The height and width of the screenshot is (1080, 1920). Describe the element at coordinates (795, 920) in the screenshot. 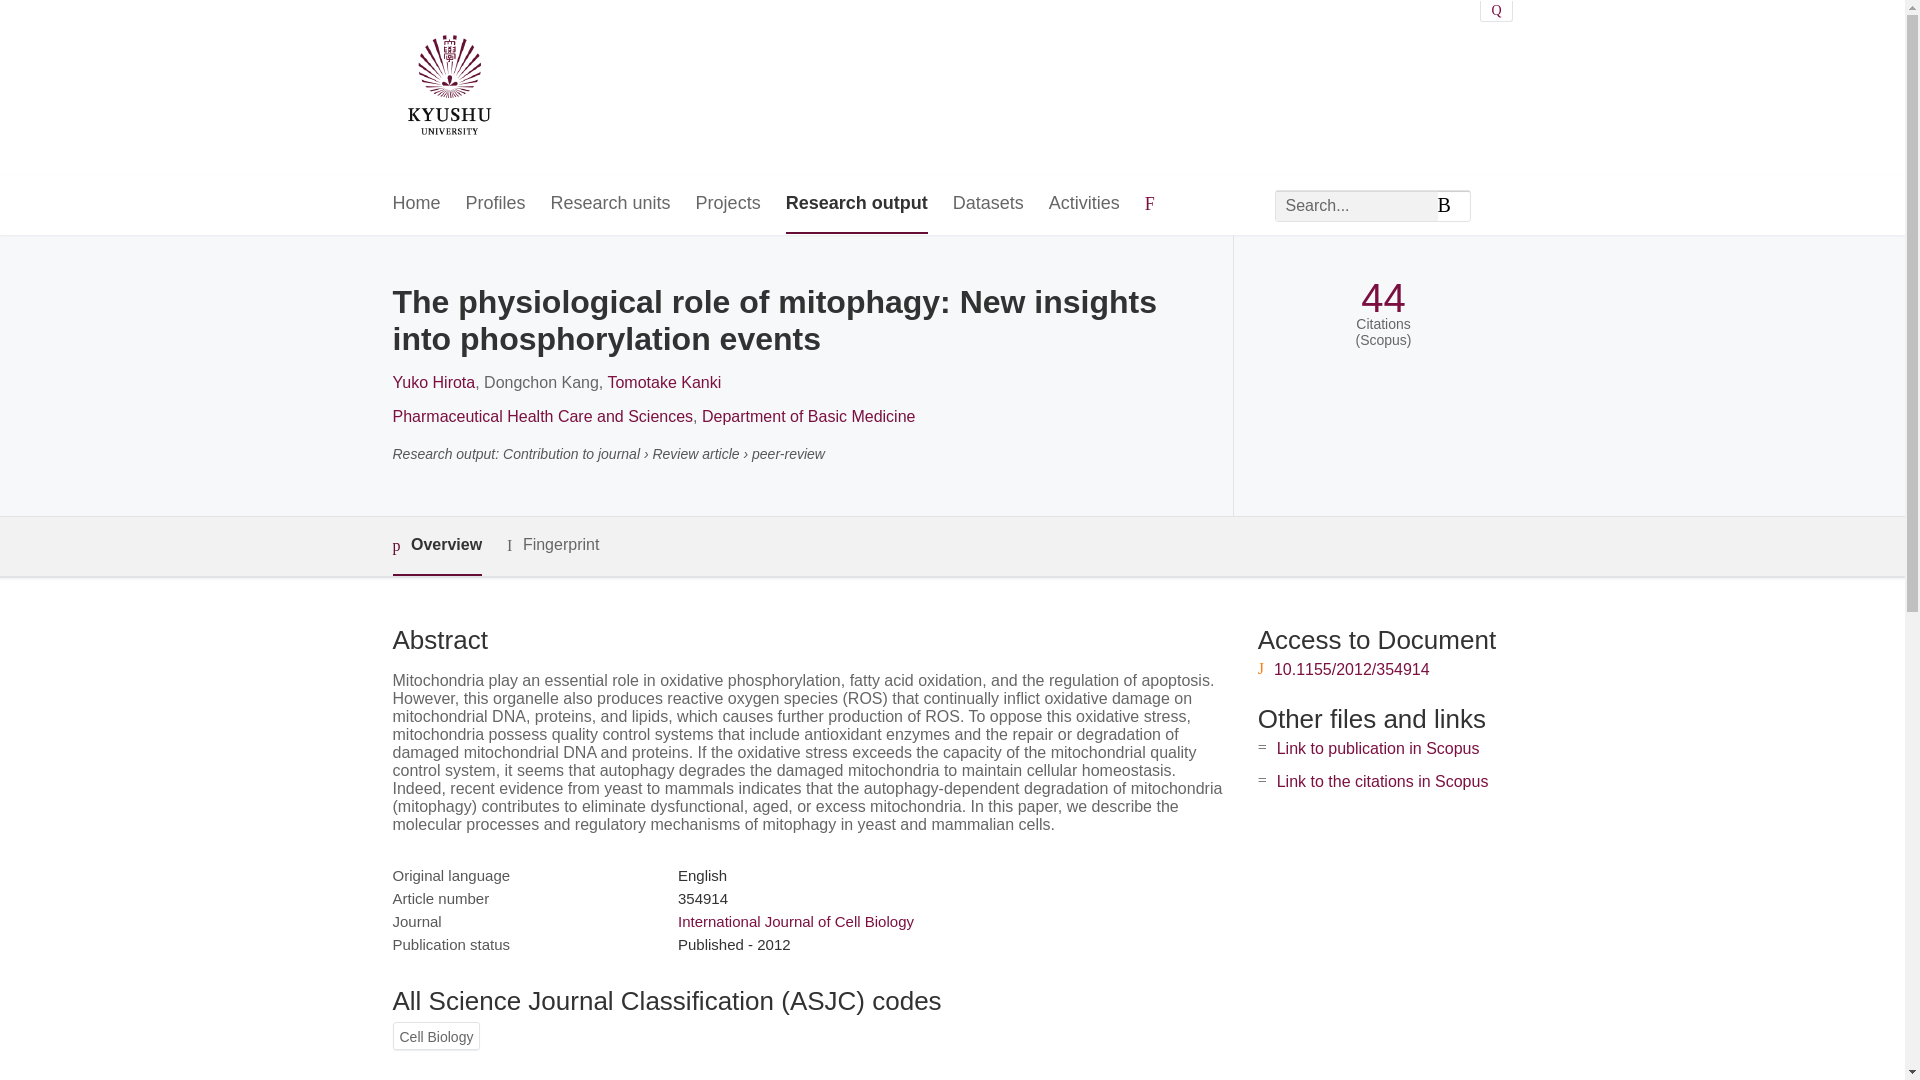

I see `International Journal of Cell Biology` at that location.